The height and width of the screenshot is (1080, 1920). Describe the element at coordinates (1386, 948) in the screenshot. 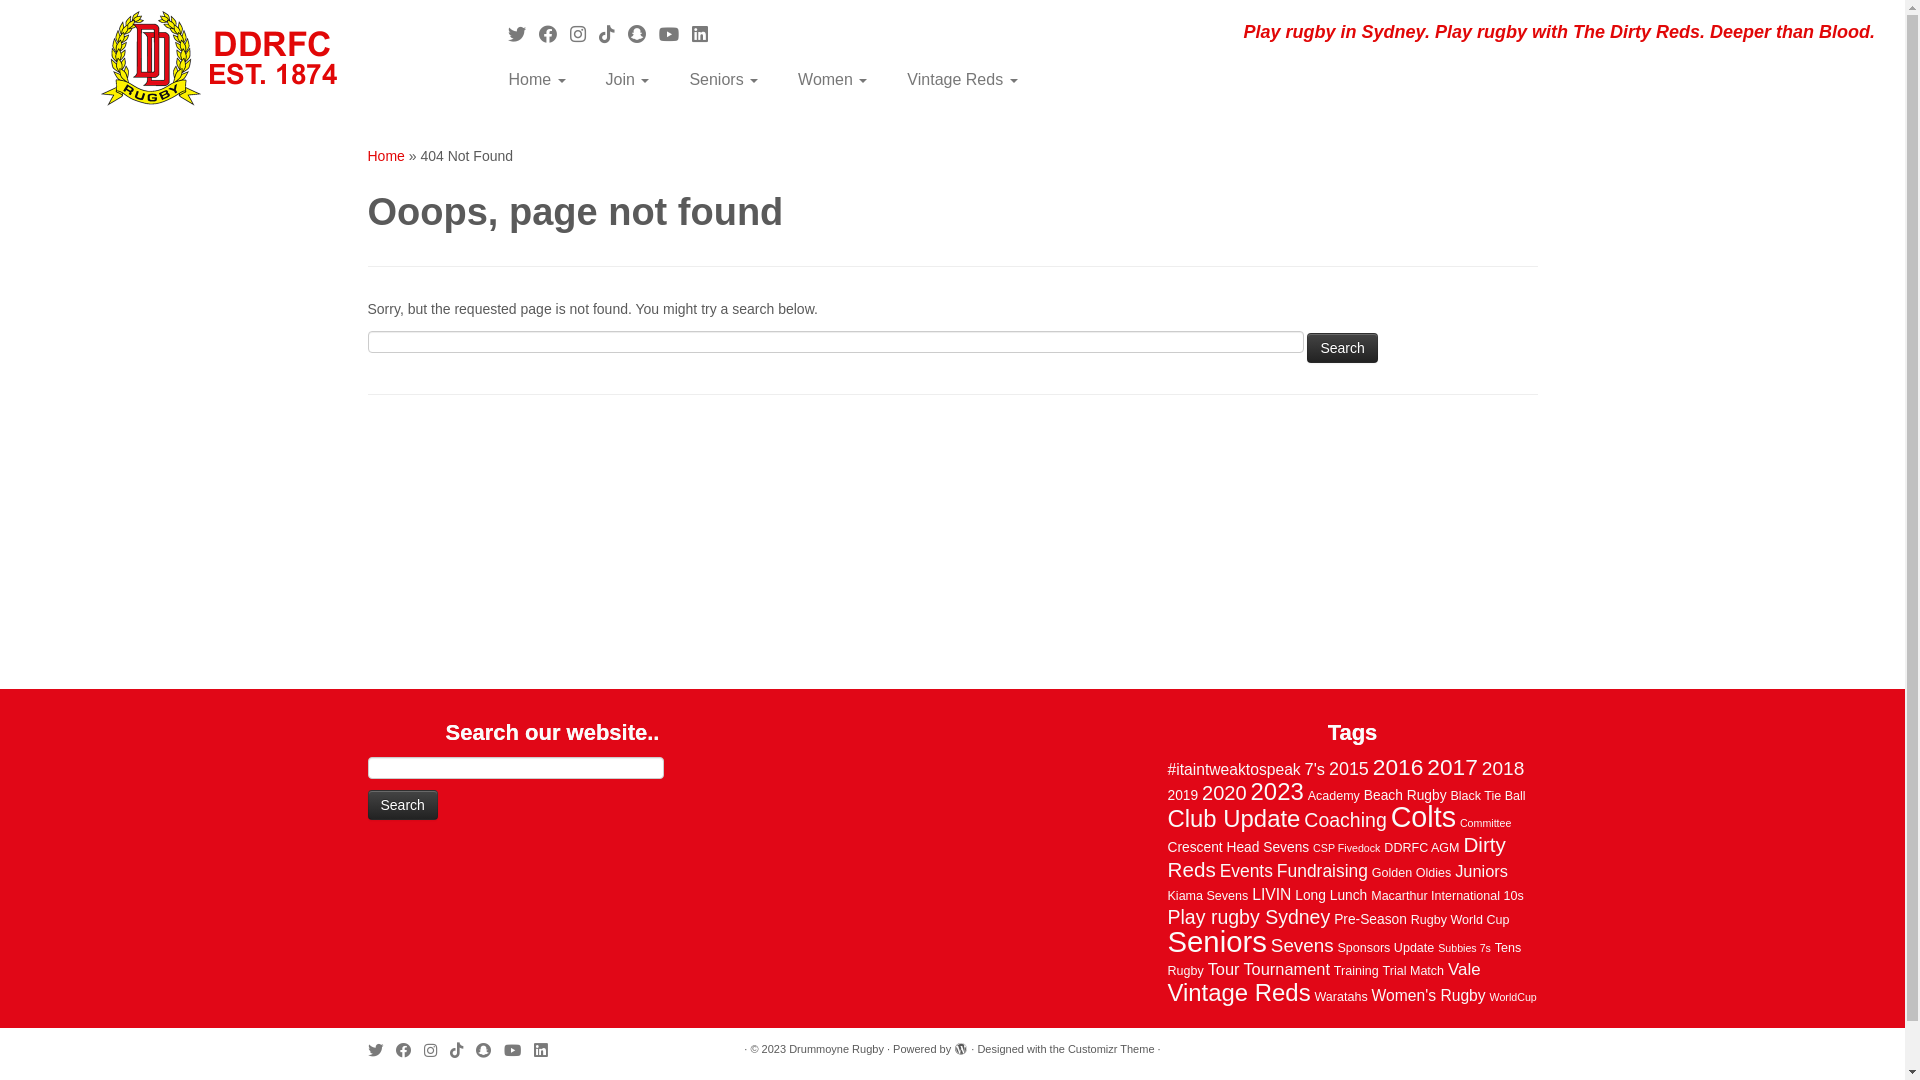

I see `Sponsors Update` at that location.